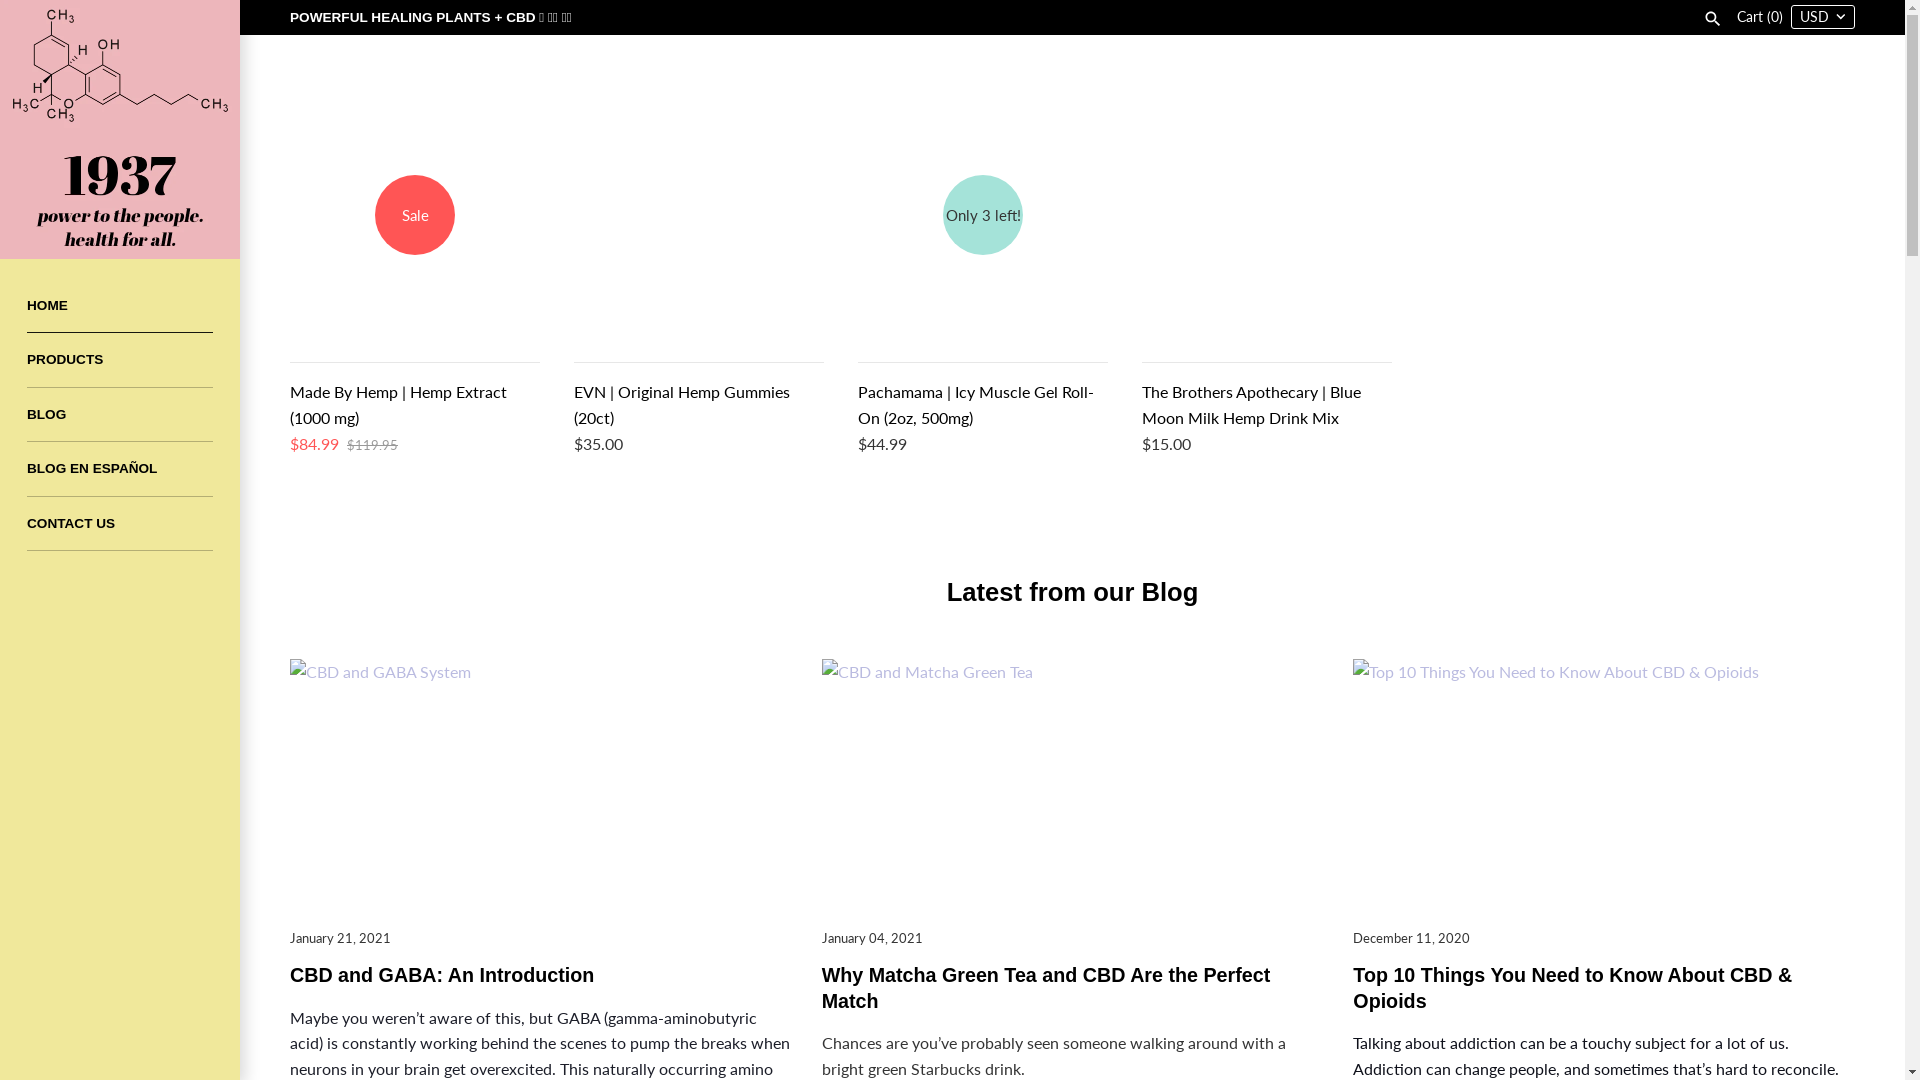 This screenshot has height=1080, width=1920. What do you see at coordinates (1713, 17) in the screenshot?
I see `Search` at bounding box center [1713, 17].